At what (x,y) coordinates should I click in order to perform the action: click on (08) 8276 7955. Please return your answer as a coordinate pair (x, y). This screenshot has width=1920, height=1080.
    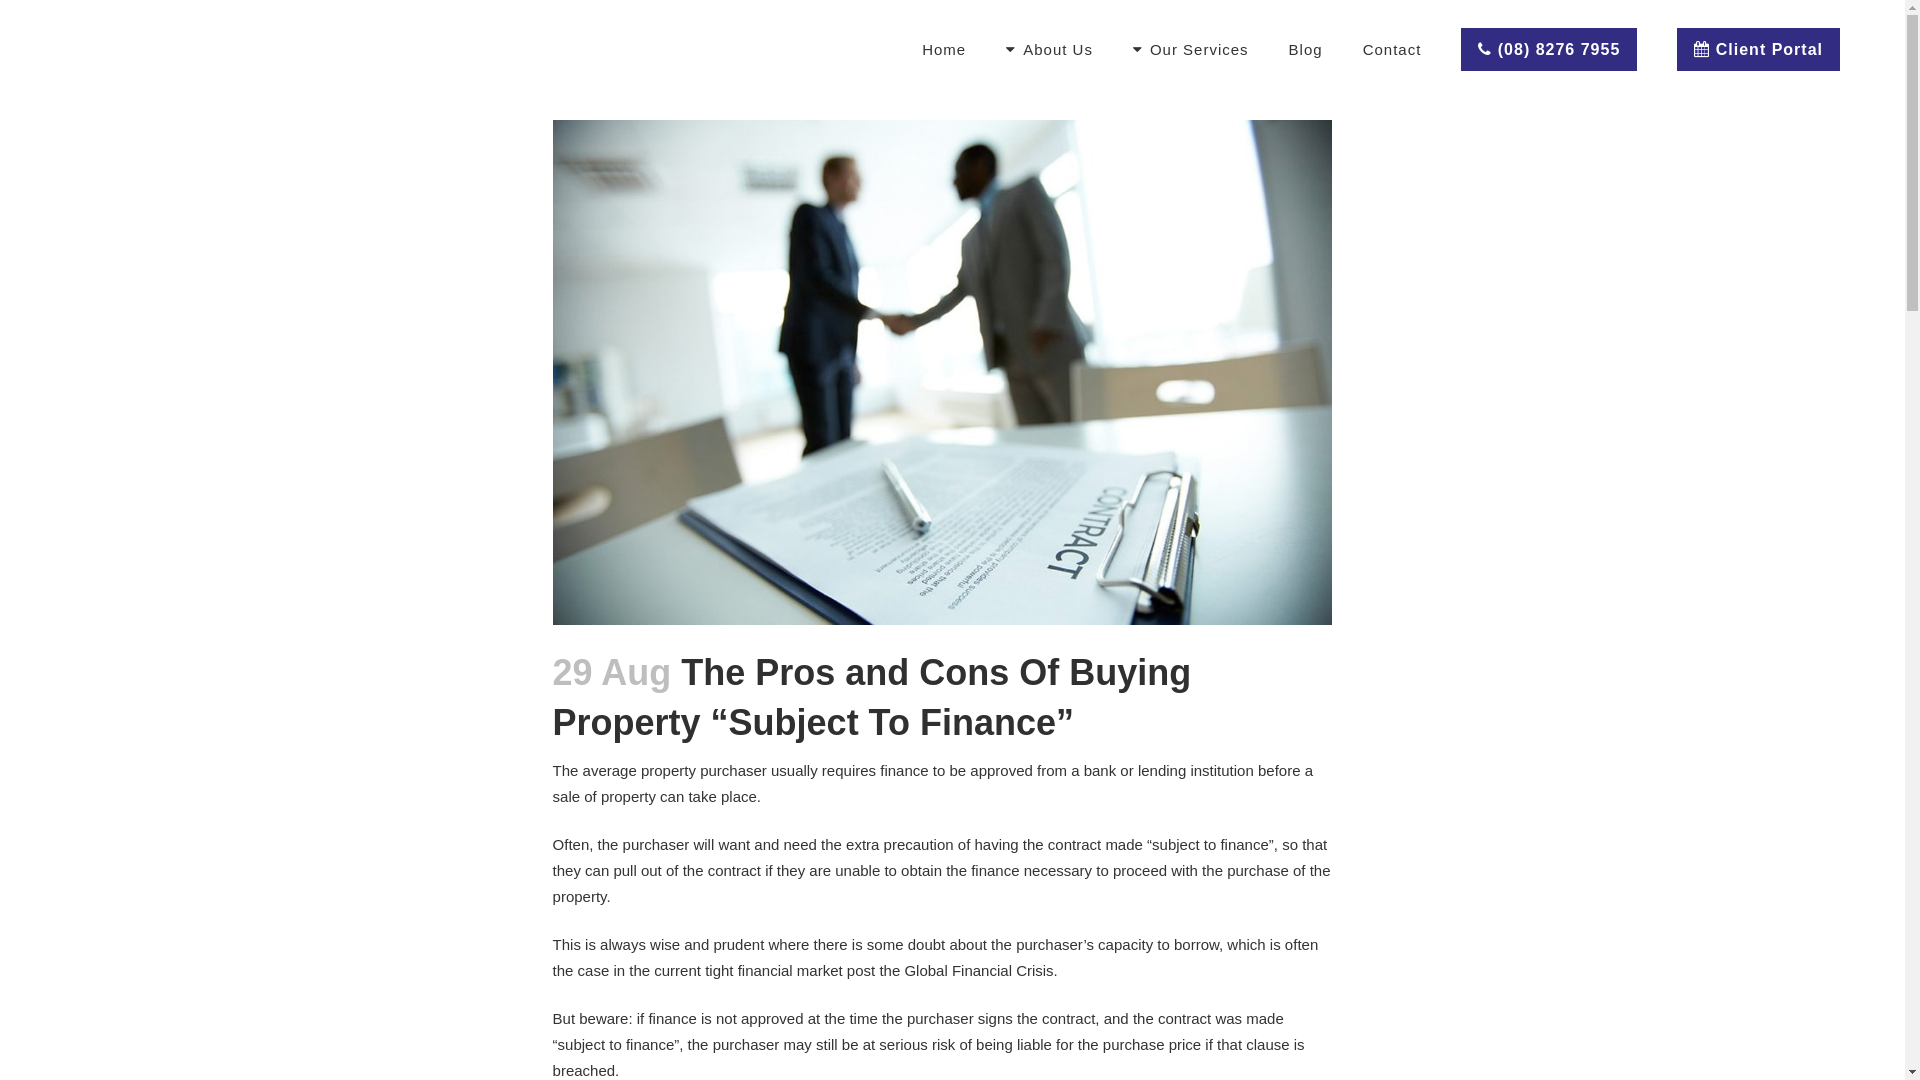
    Looking at the image, I should click on (1549, 50).